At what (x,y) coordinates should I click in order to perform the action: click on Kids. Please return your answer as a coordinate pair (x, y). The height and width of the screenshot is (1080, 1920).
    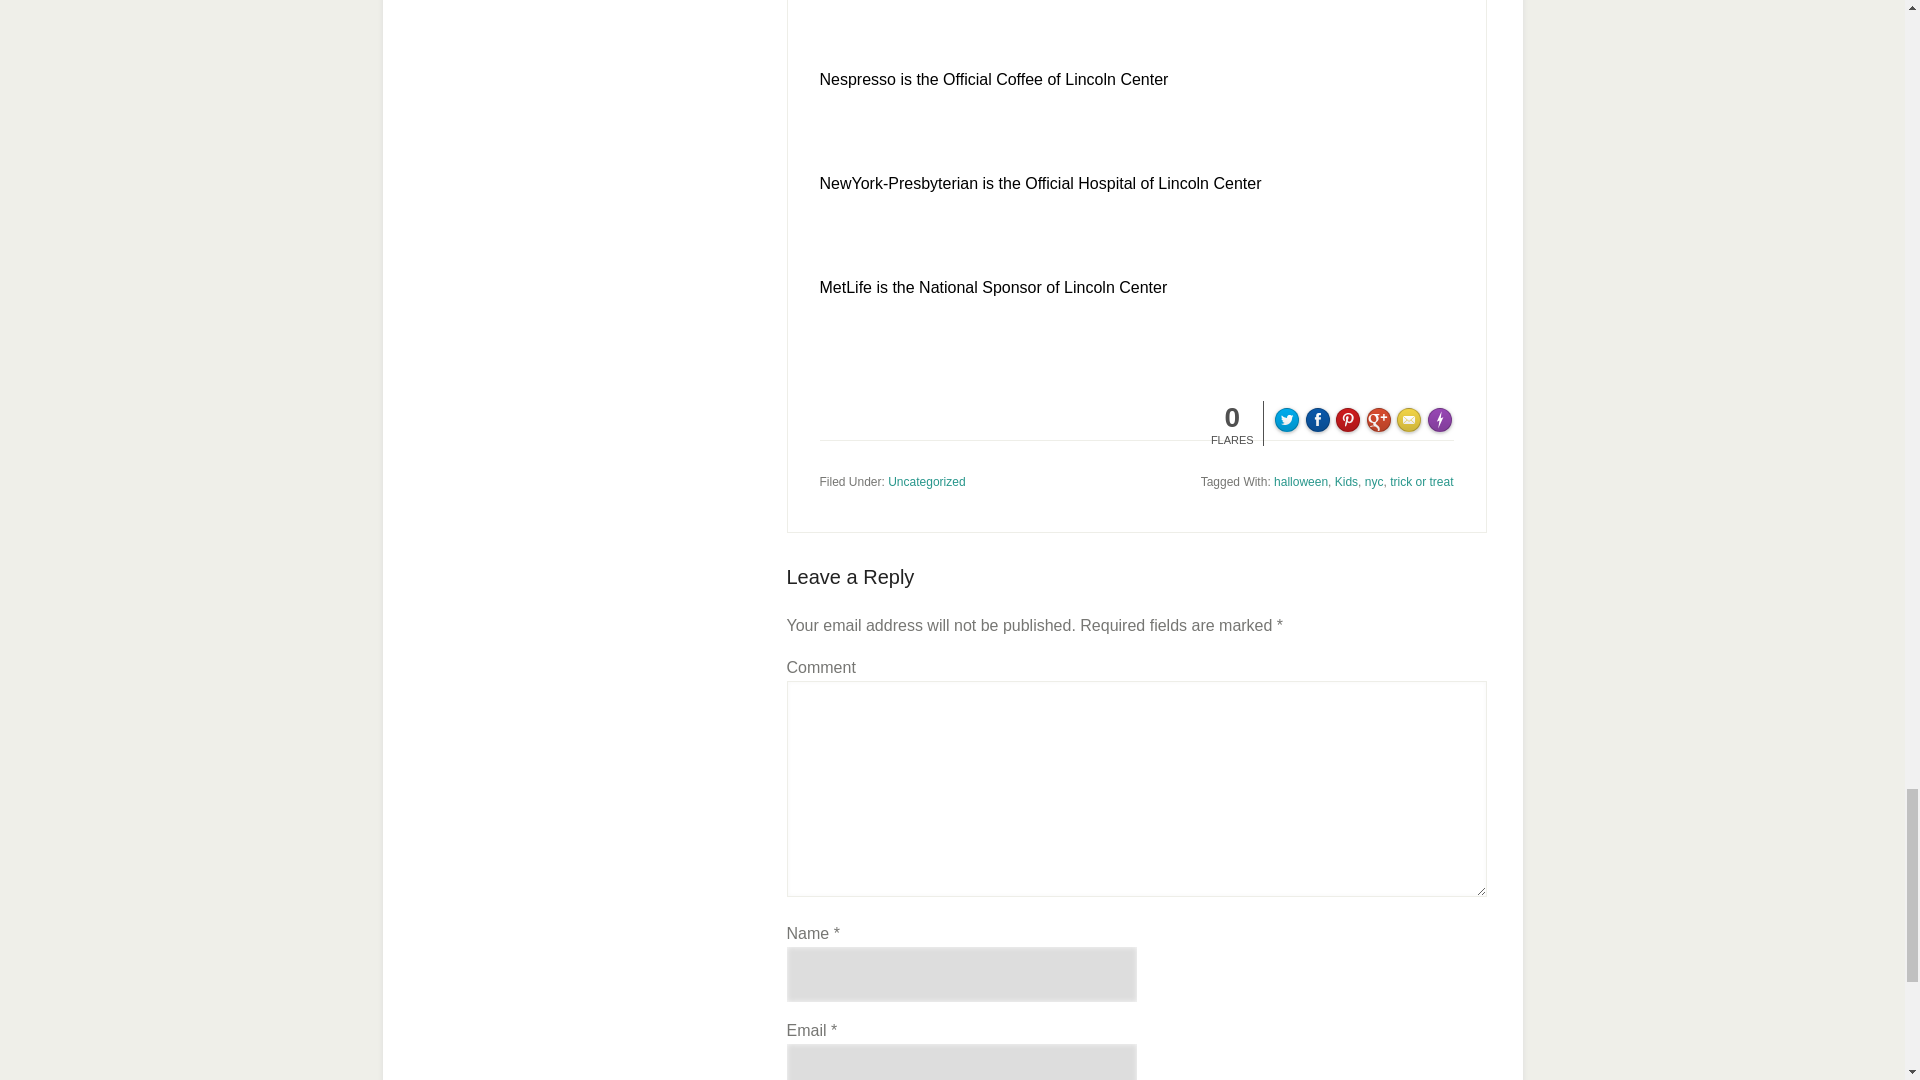
    Looking at the image, I should click on (1346, 482).